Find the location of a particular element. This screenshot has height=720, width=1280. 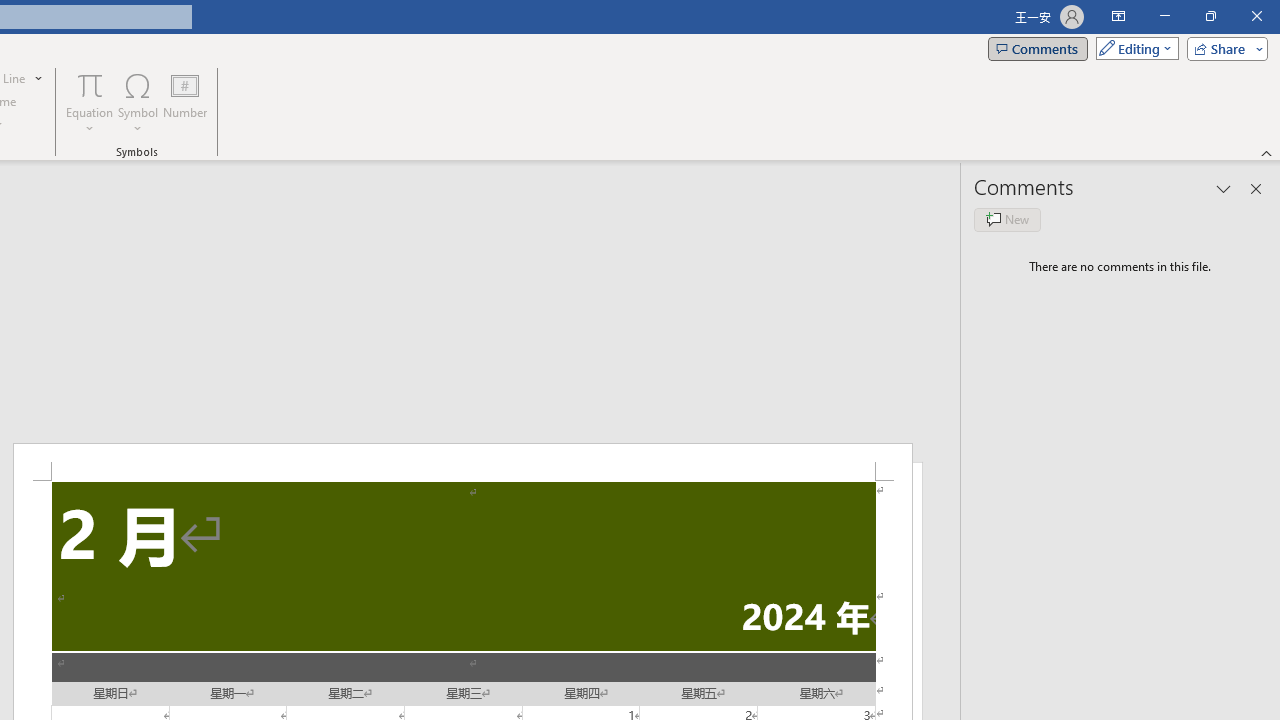

Number... is located at coordinates (185, 102).